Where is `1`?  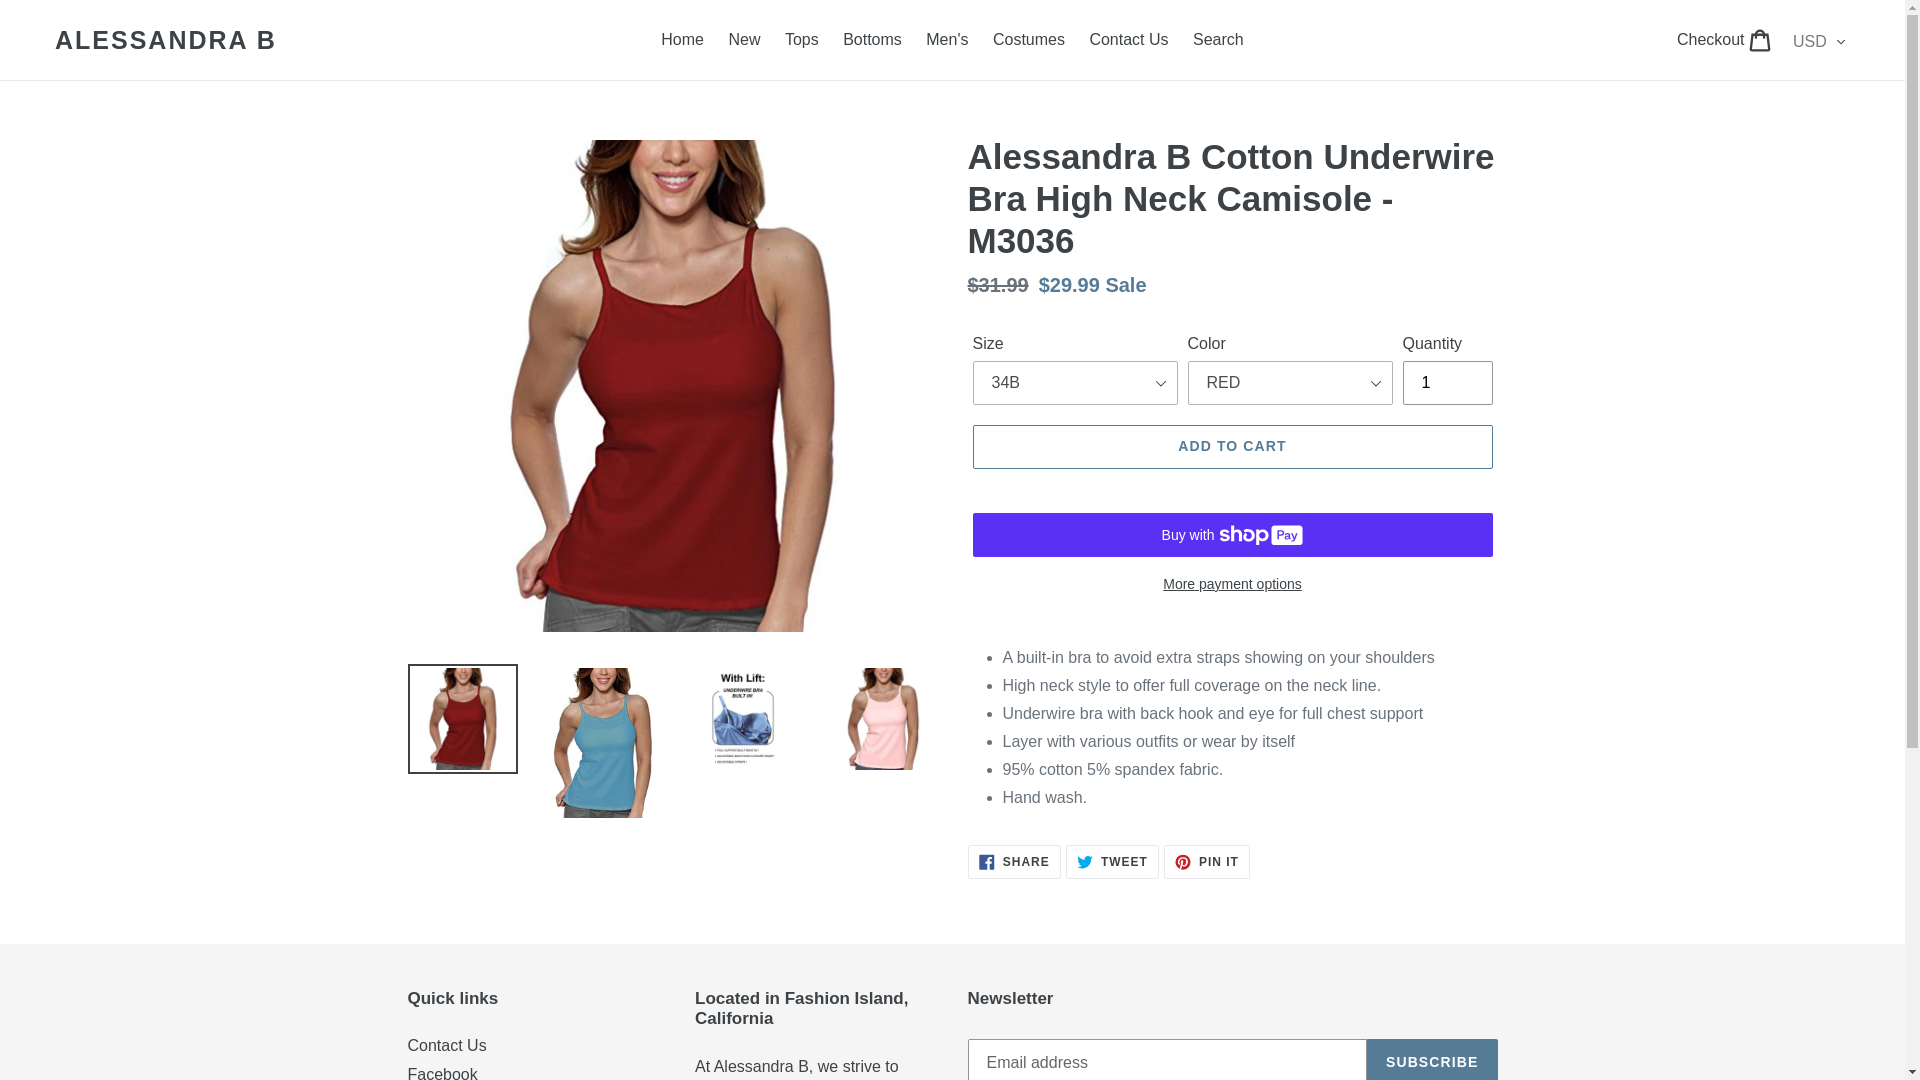
1 is located at coordinates (1231, 446).